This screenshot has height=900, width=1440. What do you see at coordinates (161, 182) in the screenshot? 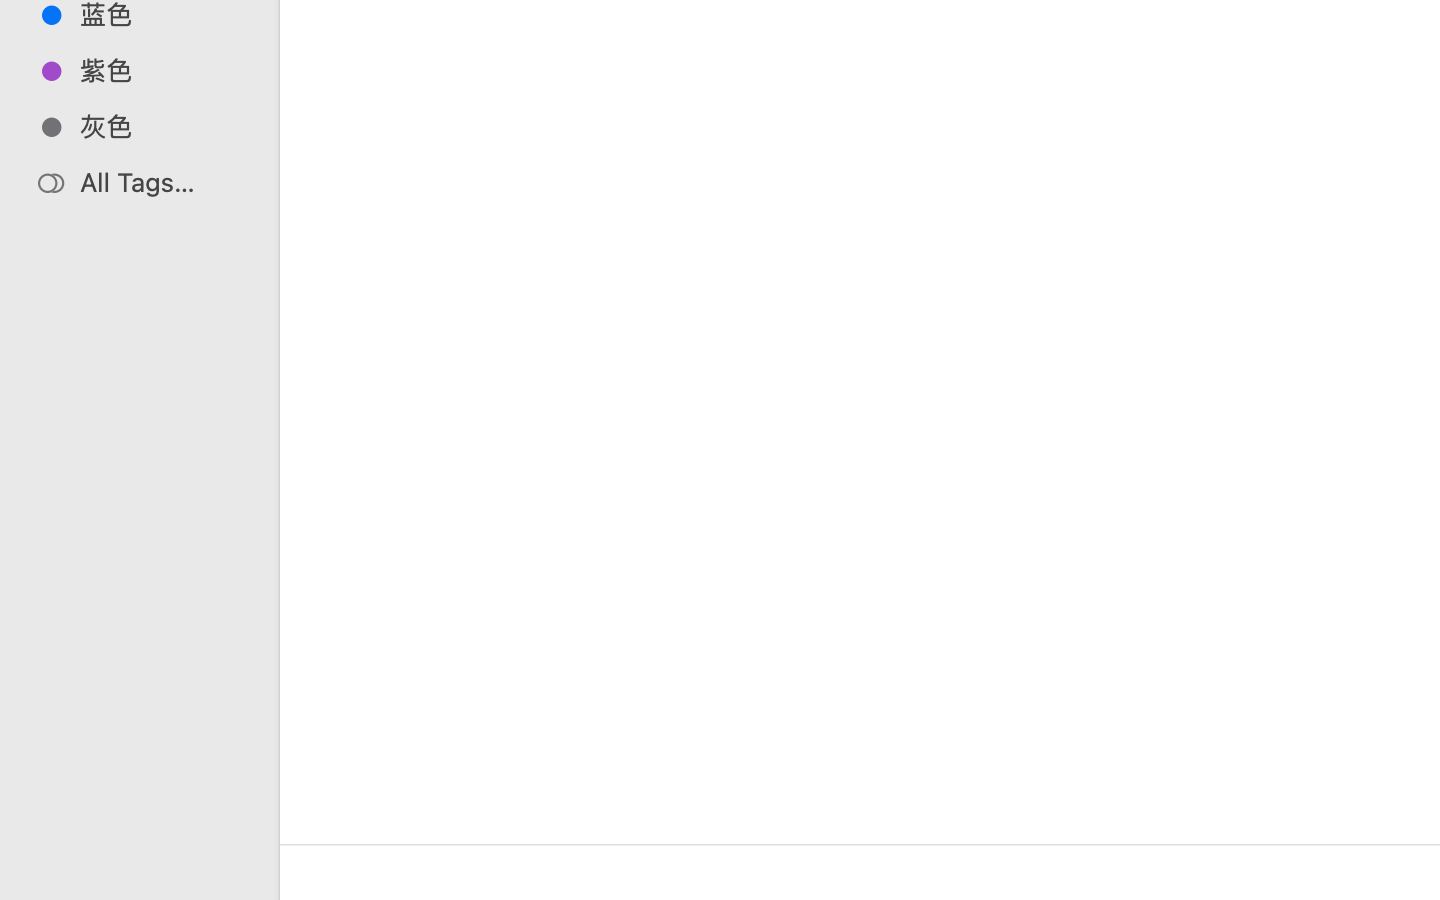
I see `All Tags…` at bounding box center [161, 182].